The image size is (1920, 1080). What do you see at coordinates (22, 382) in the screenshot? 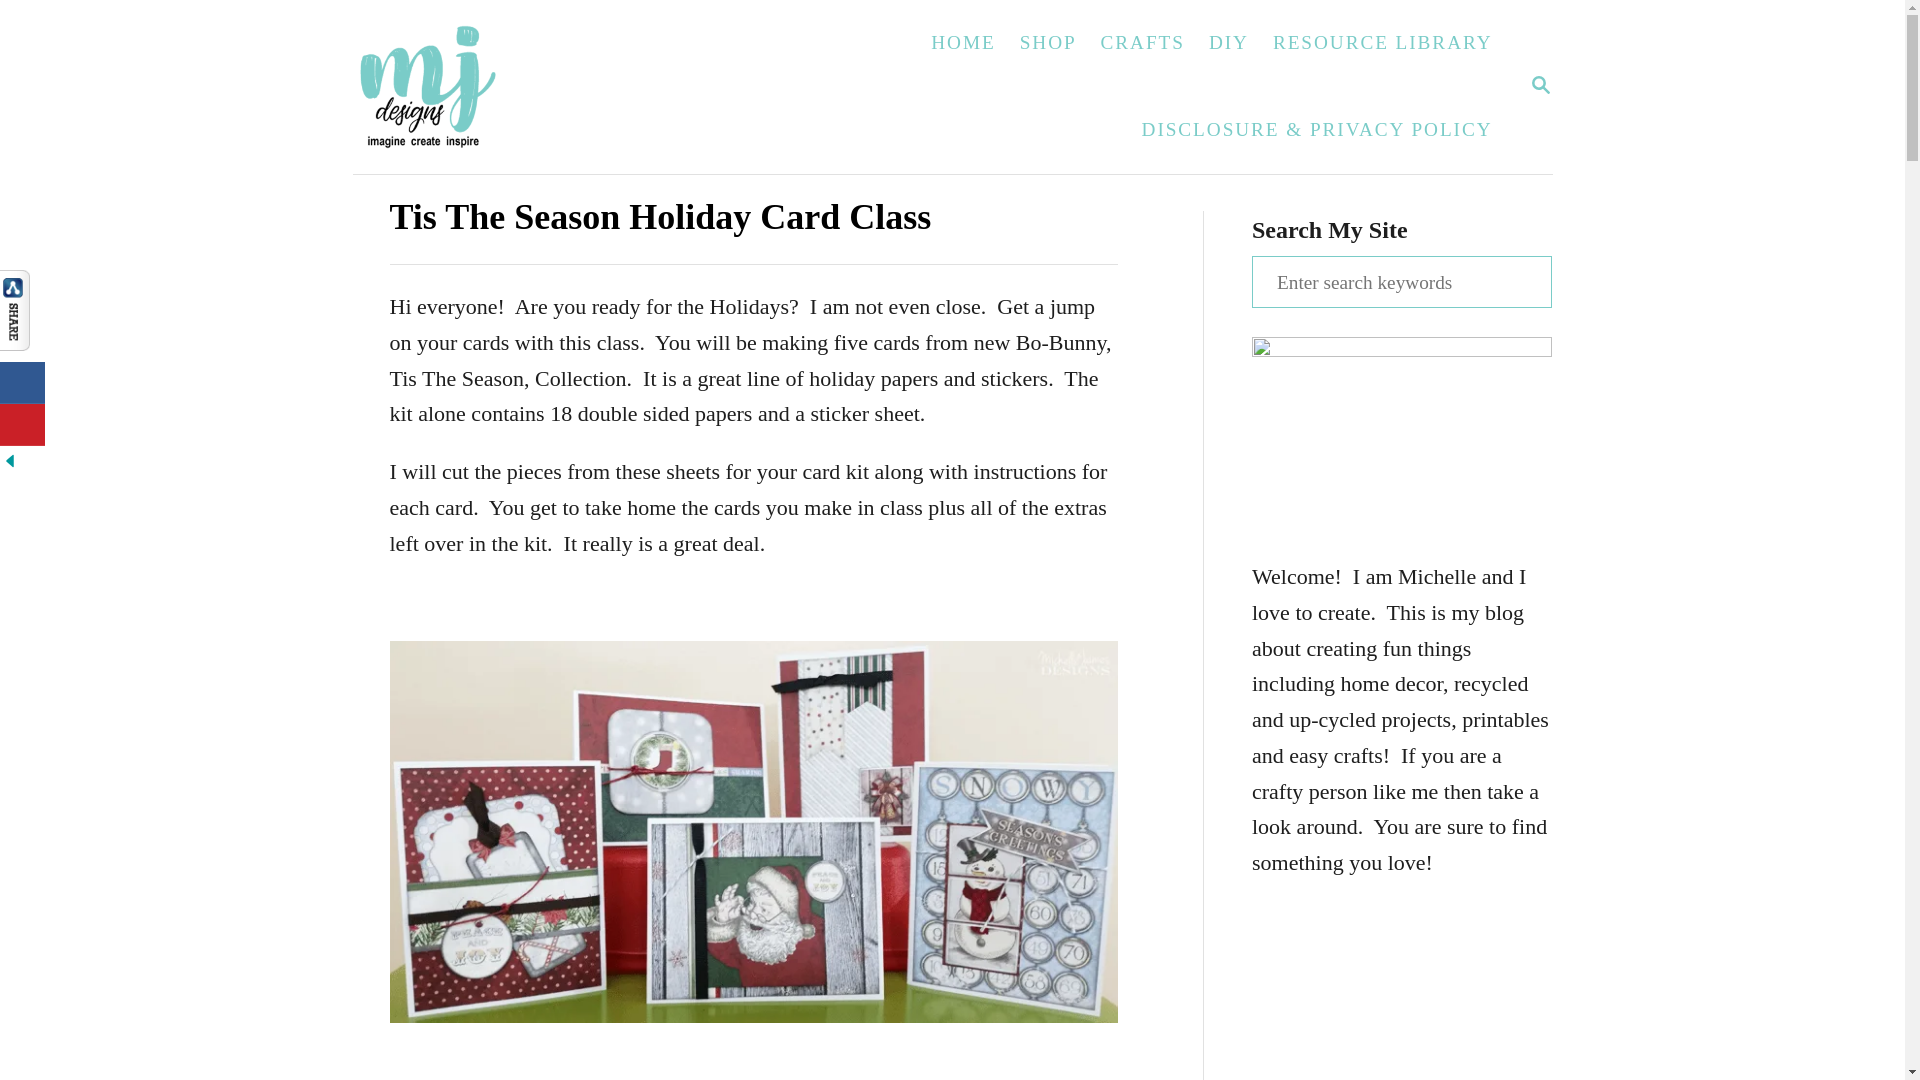
I see `Share On Facebook` at bounding box center [22, 382].